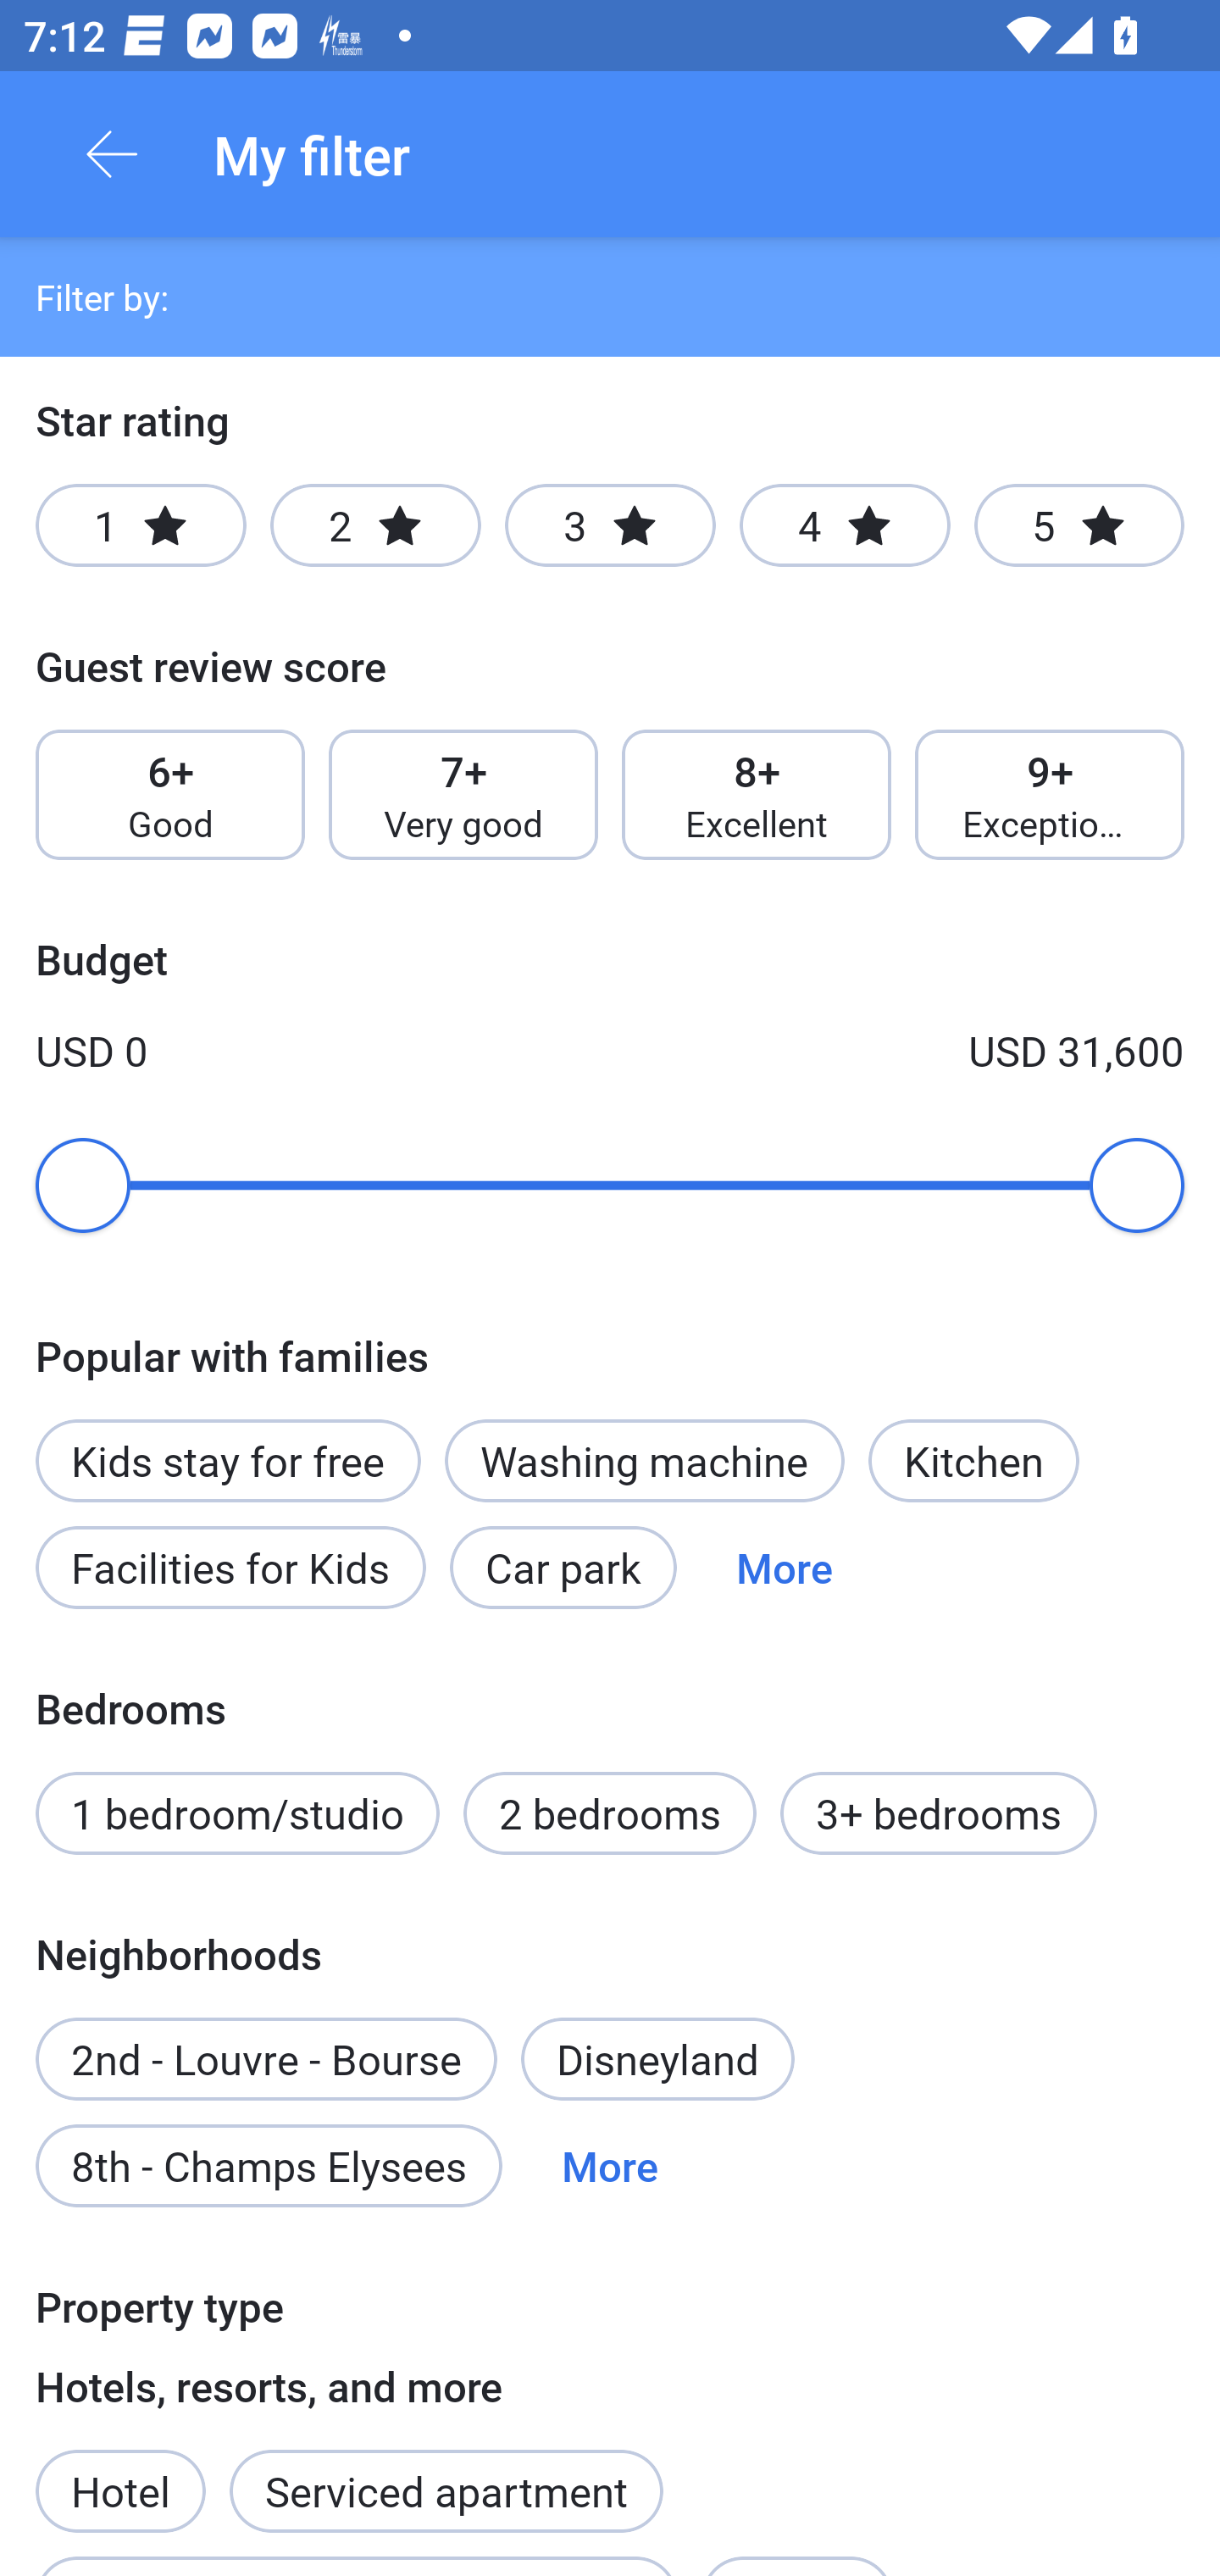  Describe the element at coordinates (974, 1460) in the screenshot. I see `Kitchen` at that location.